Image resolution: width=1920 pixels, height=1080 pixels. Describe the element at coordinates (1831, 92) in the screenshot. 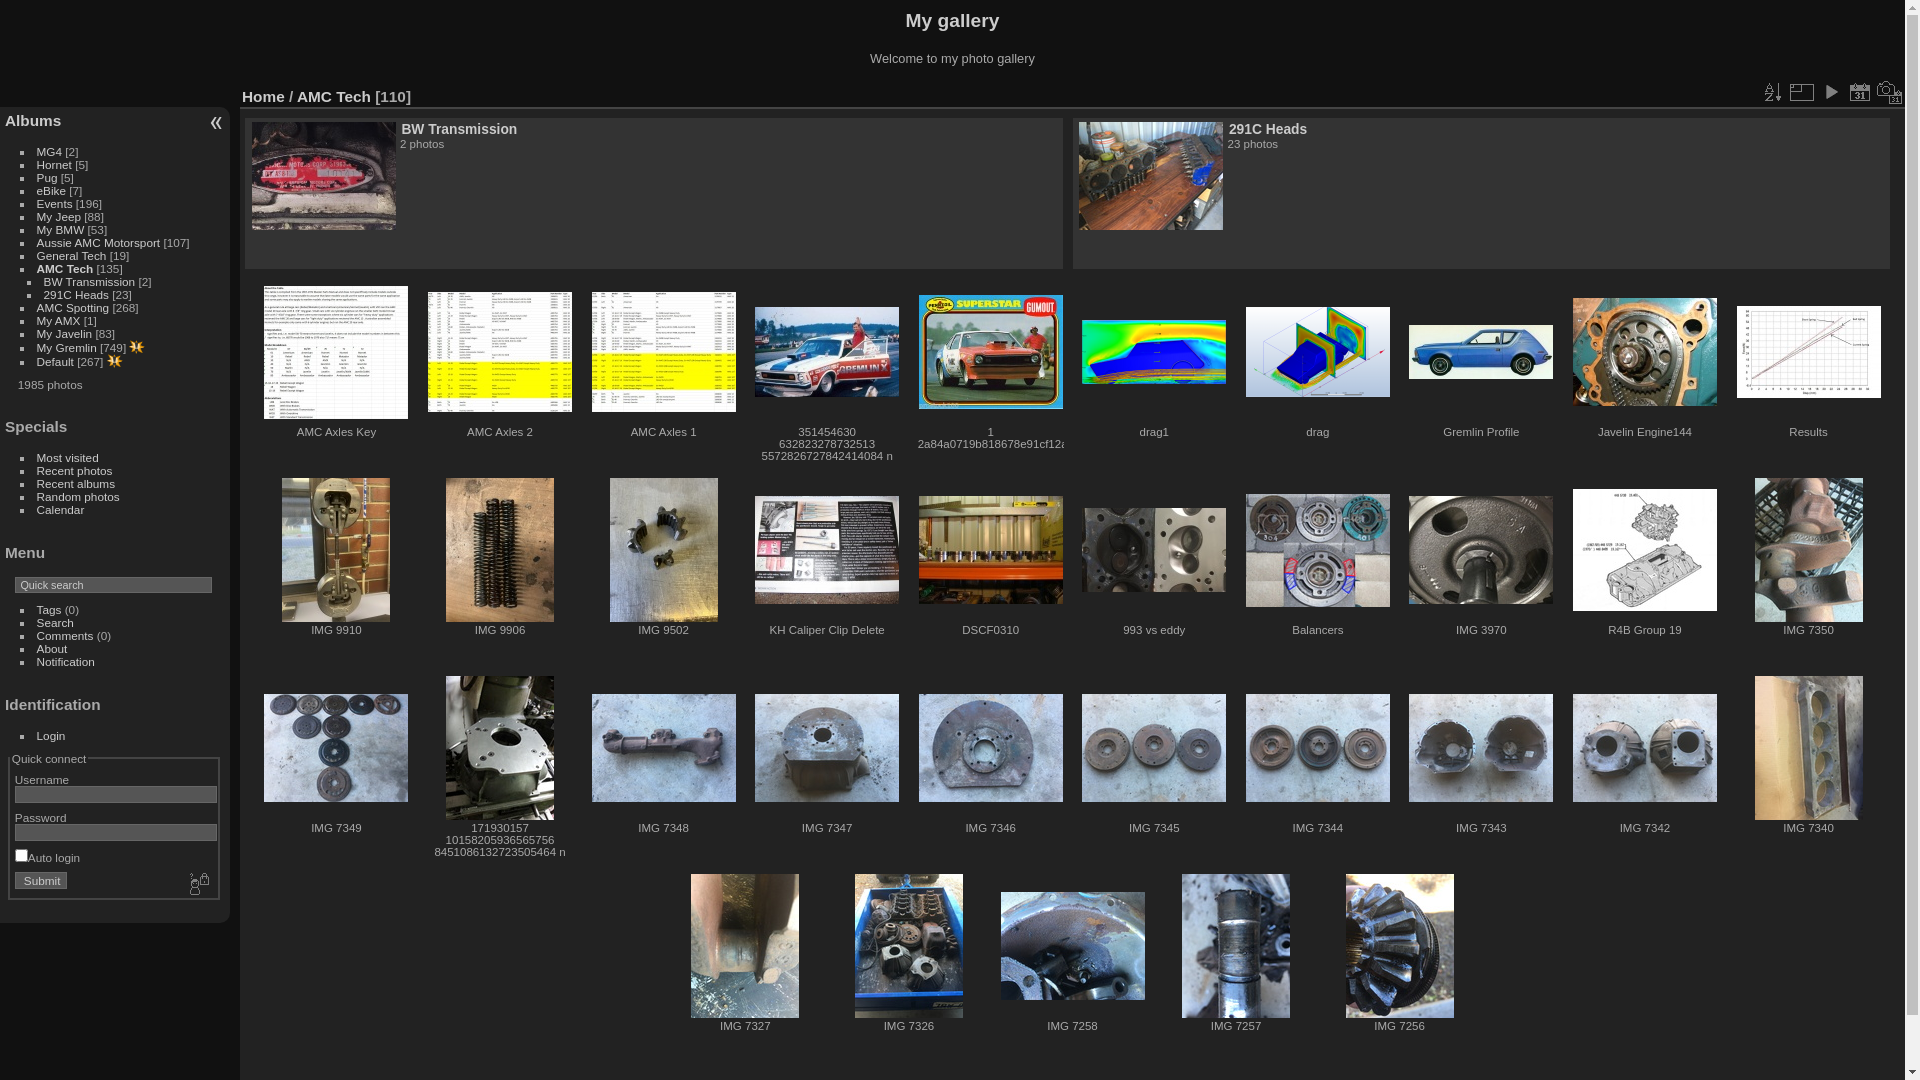

I see `slideshow` at that location.